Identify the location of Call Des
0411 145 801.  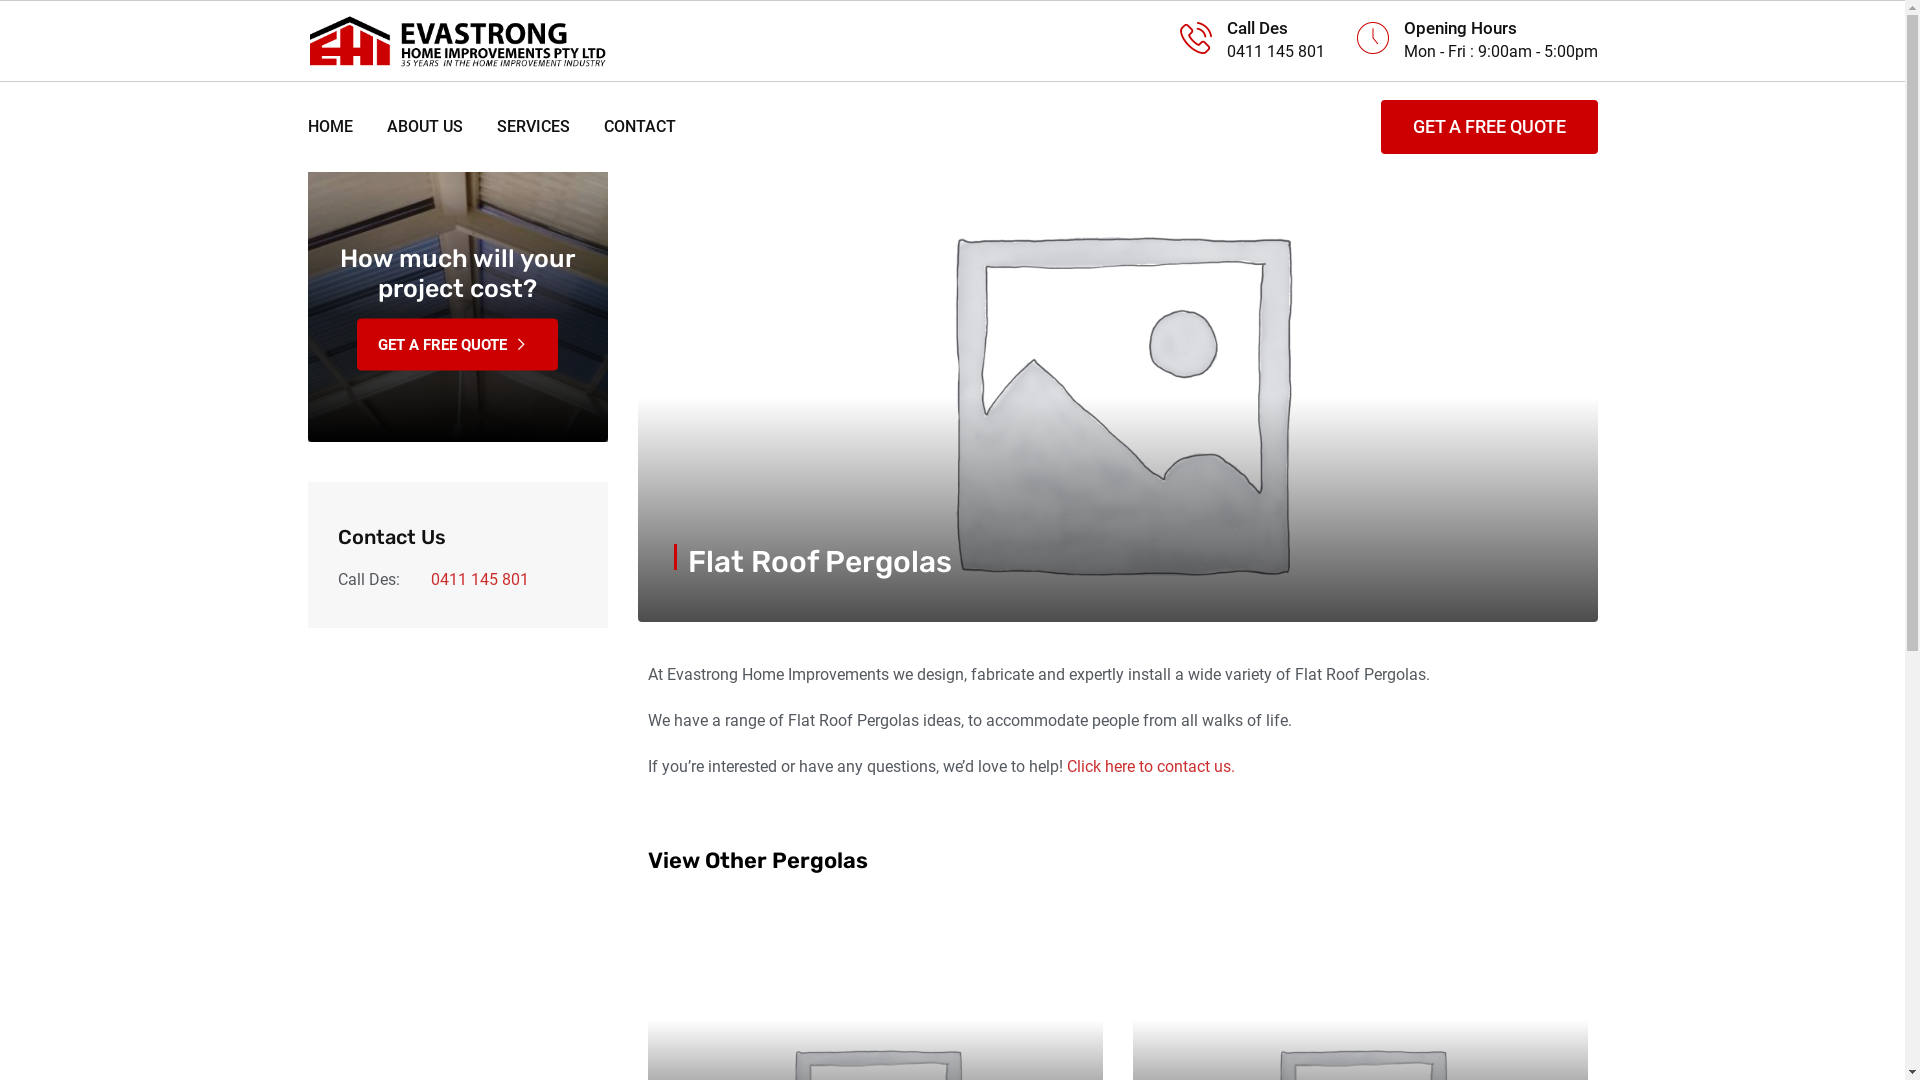
(1252, 41).